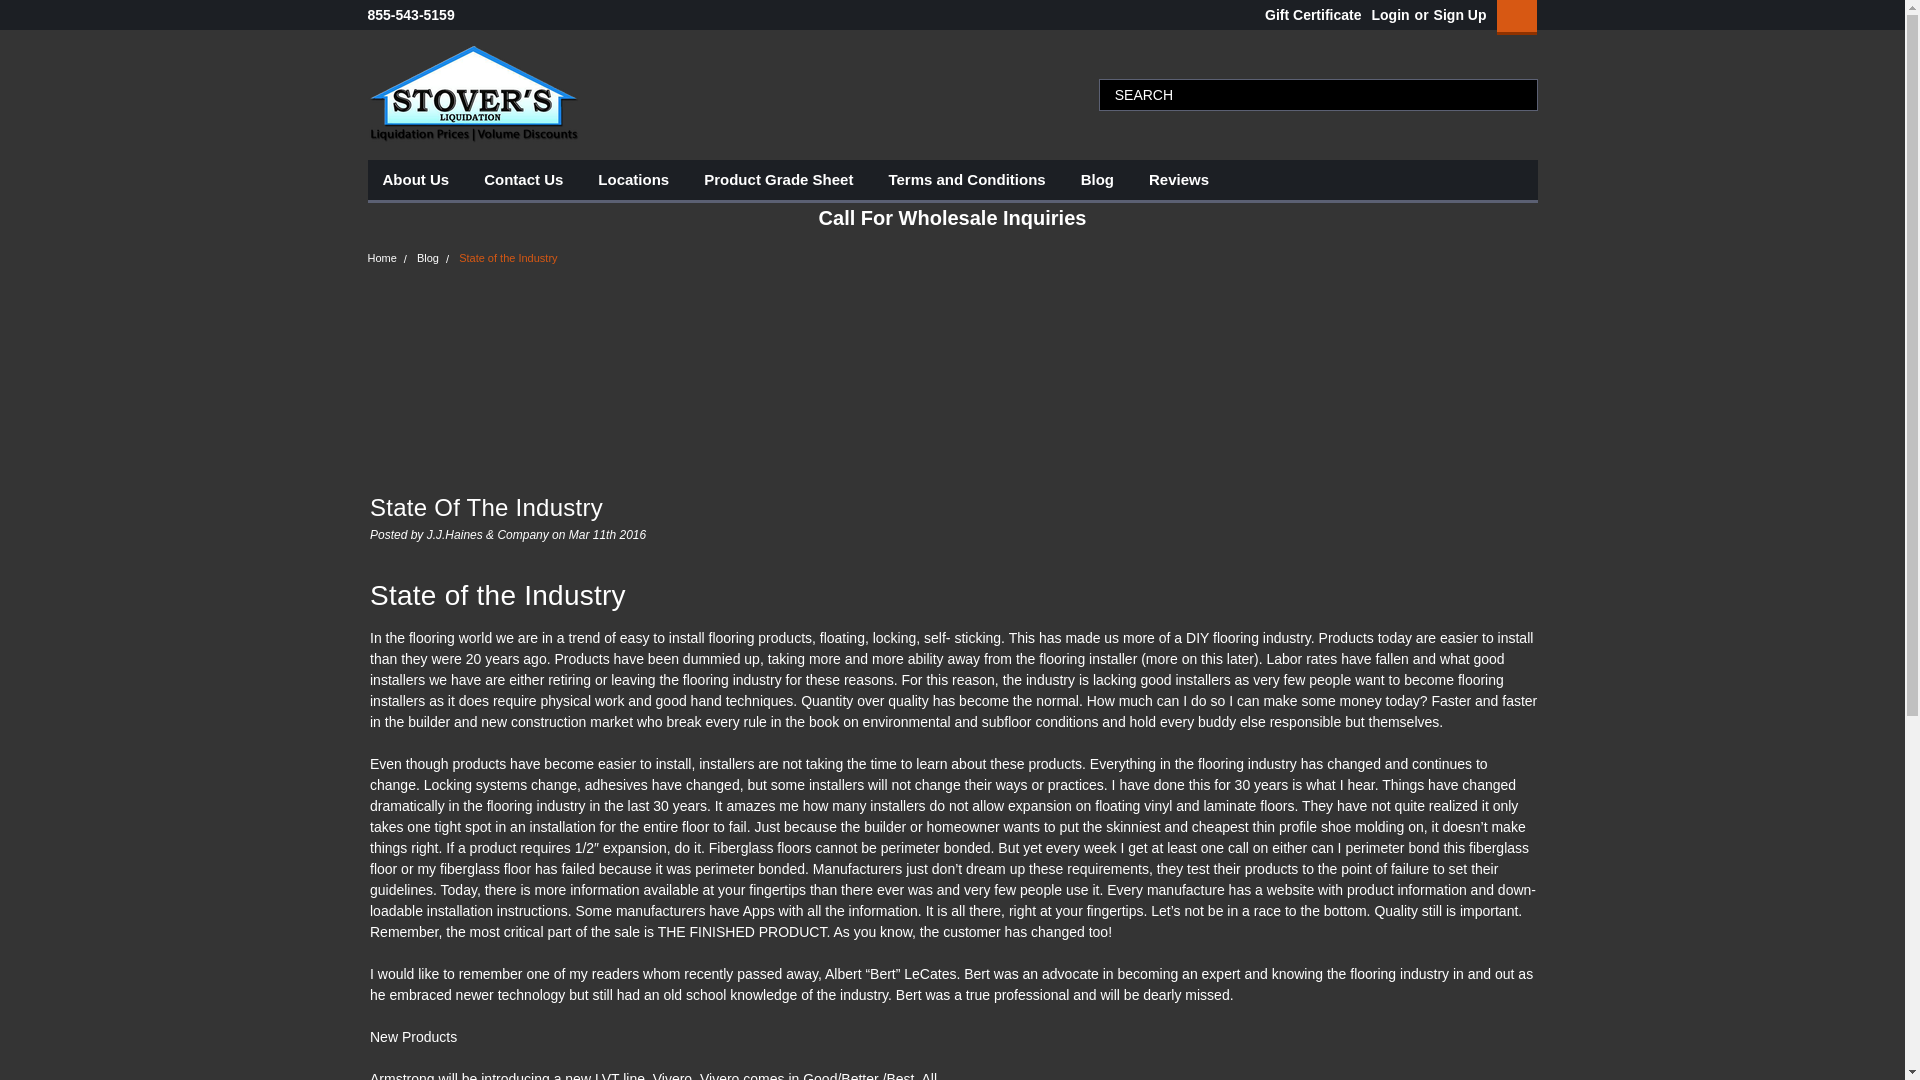  I want to click on Gift Certificate, so click(1308, 15).